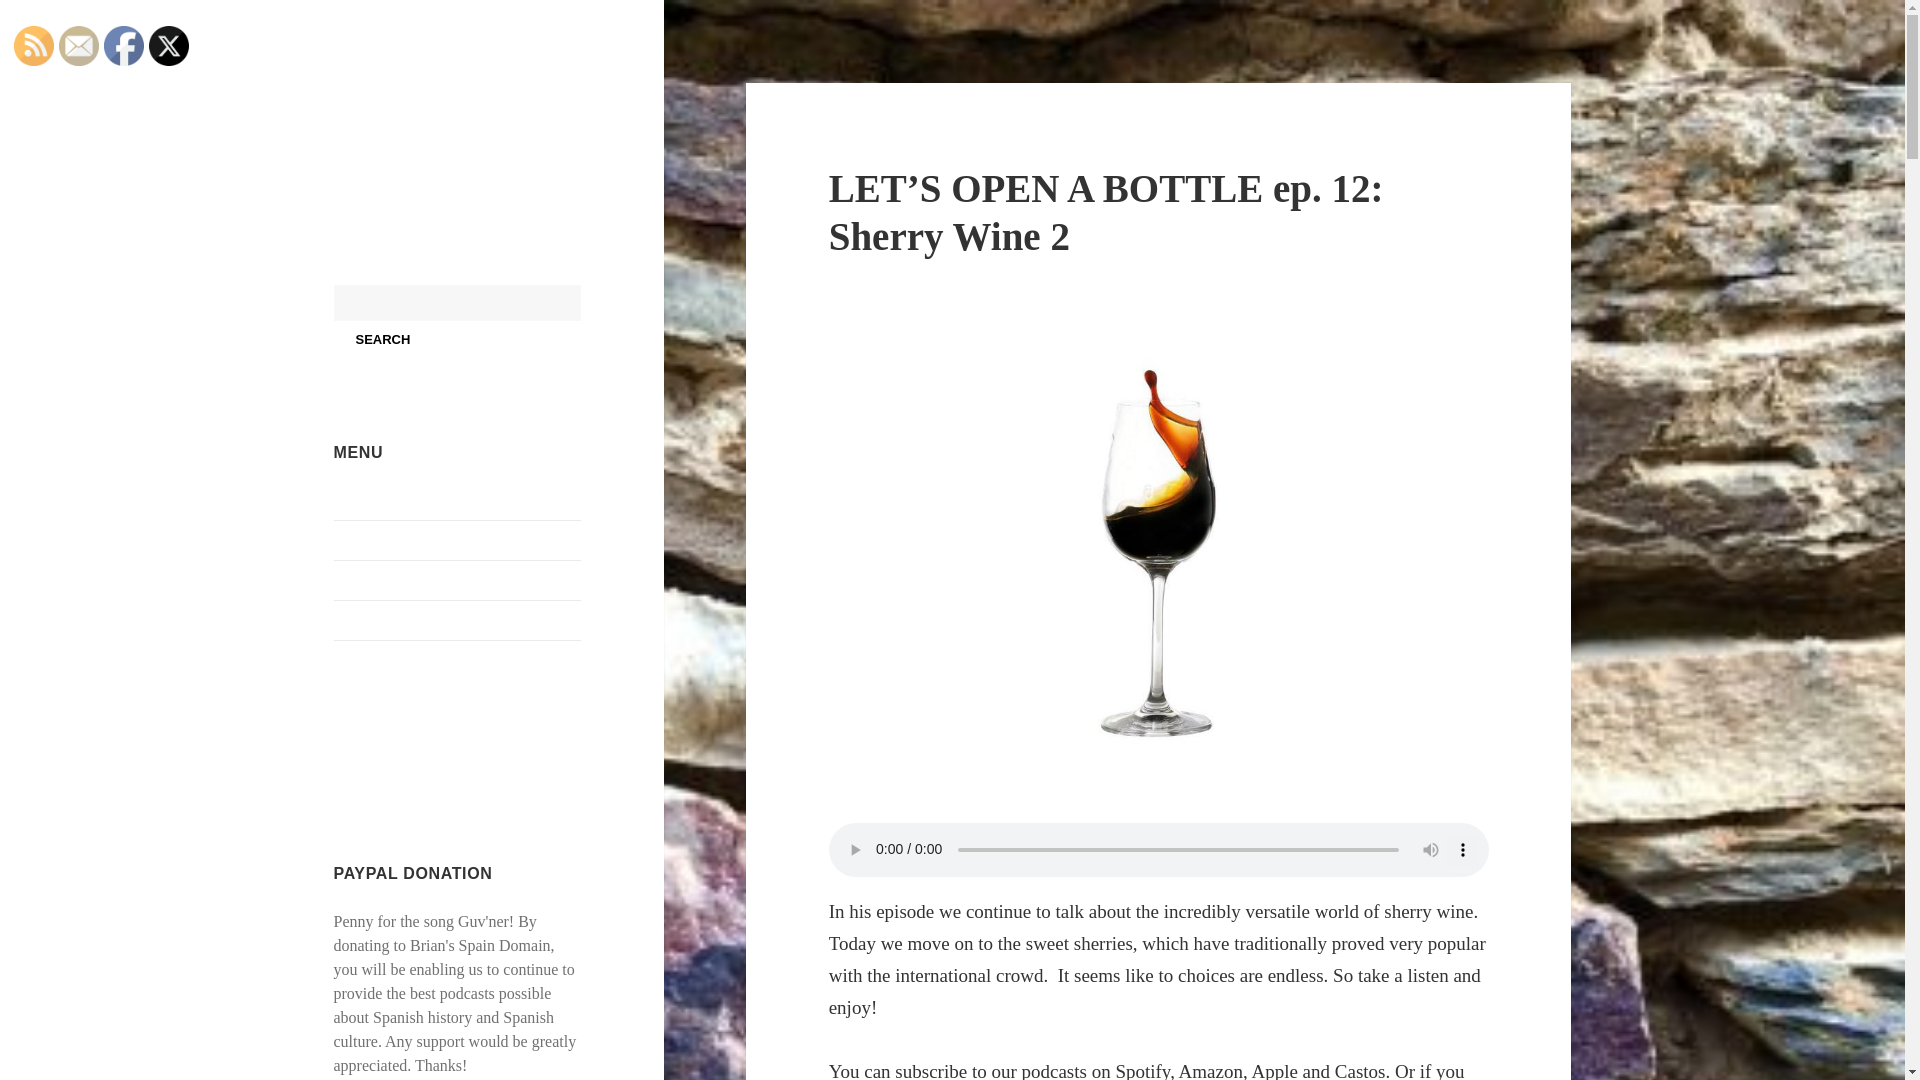 The height and width of the screenshot is (1080, 1920). What do you see at coordinates (124, 45) in the screenshot?
I see `Facebook` at bounding box center [124, 45].